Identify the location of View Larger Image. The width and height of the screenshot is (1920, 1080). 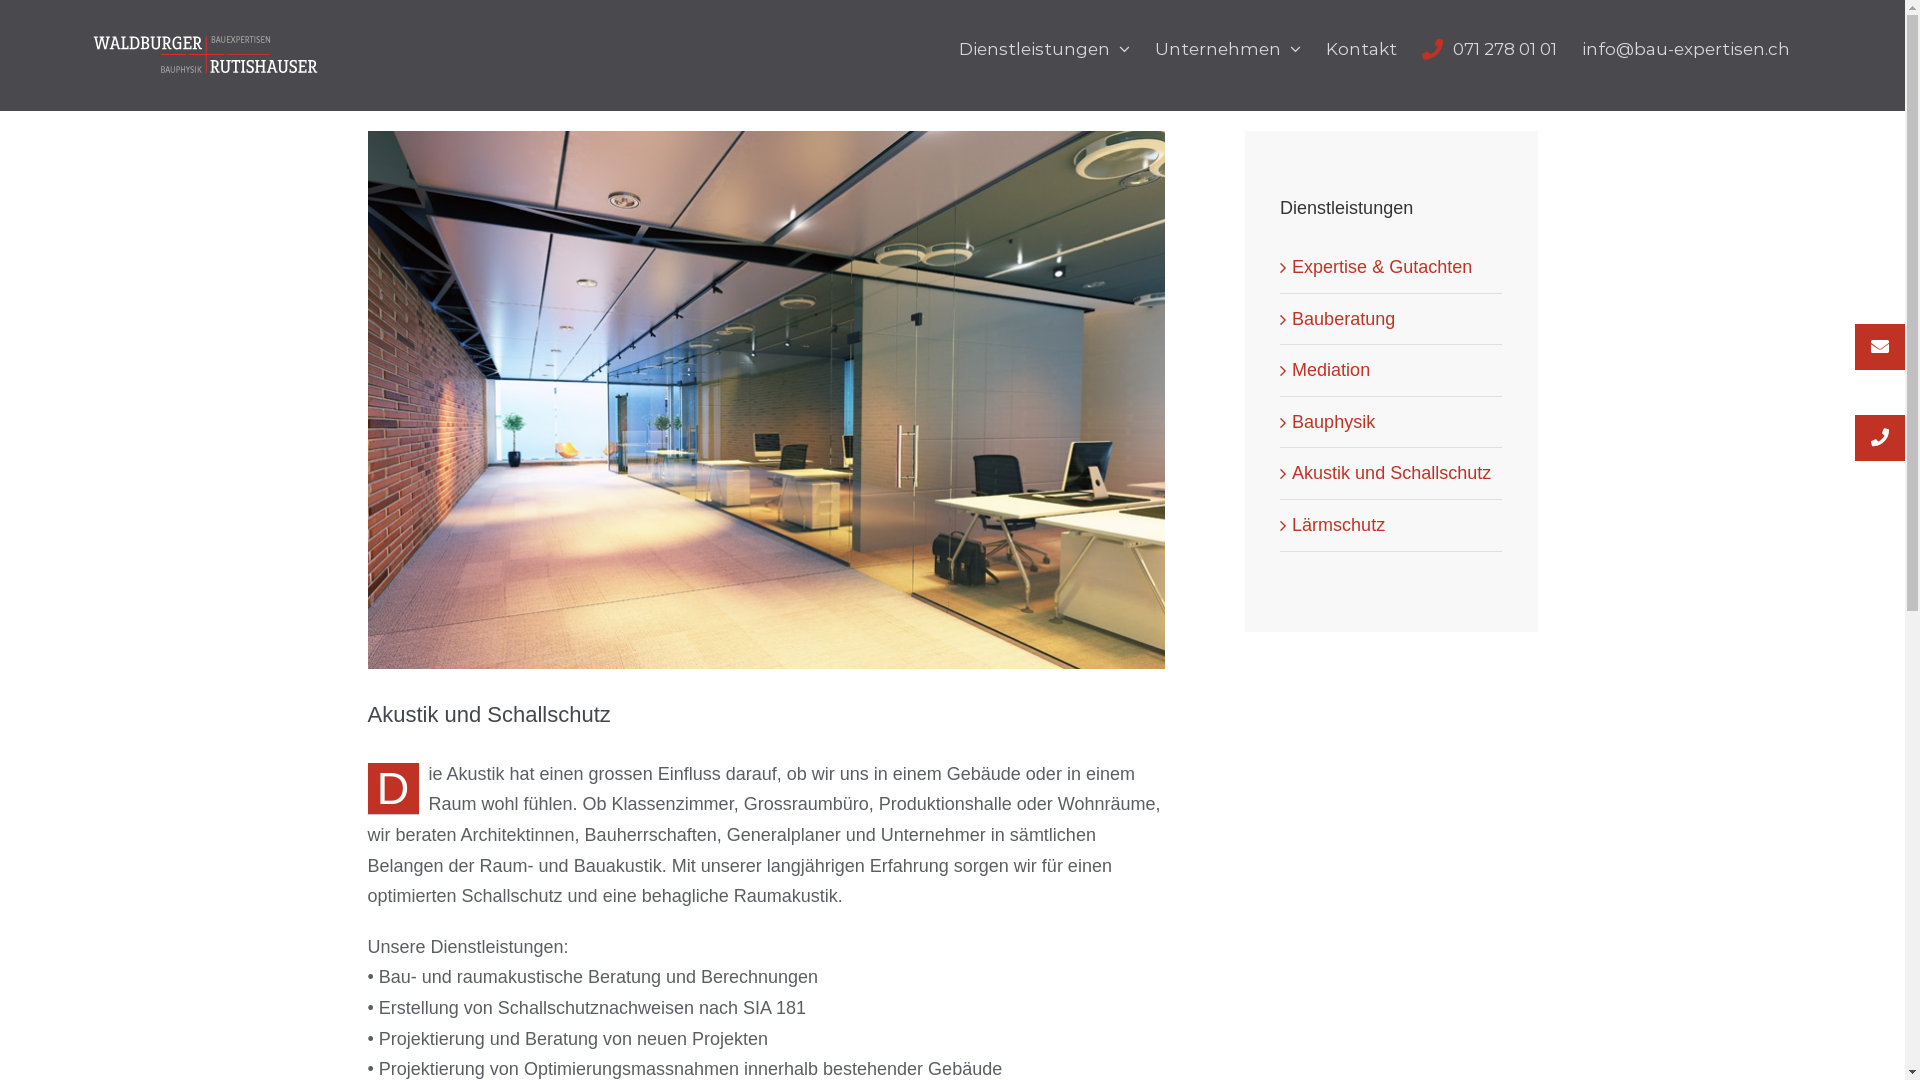
(767, 400).